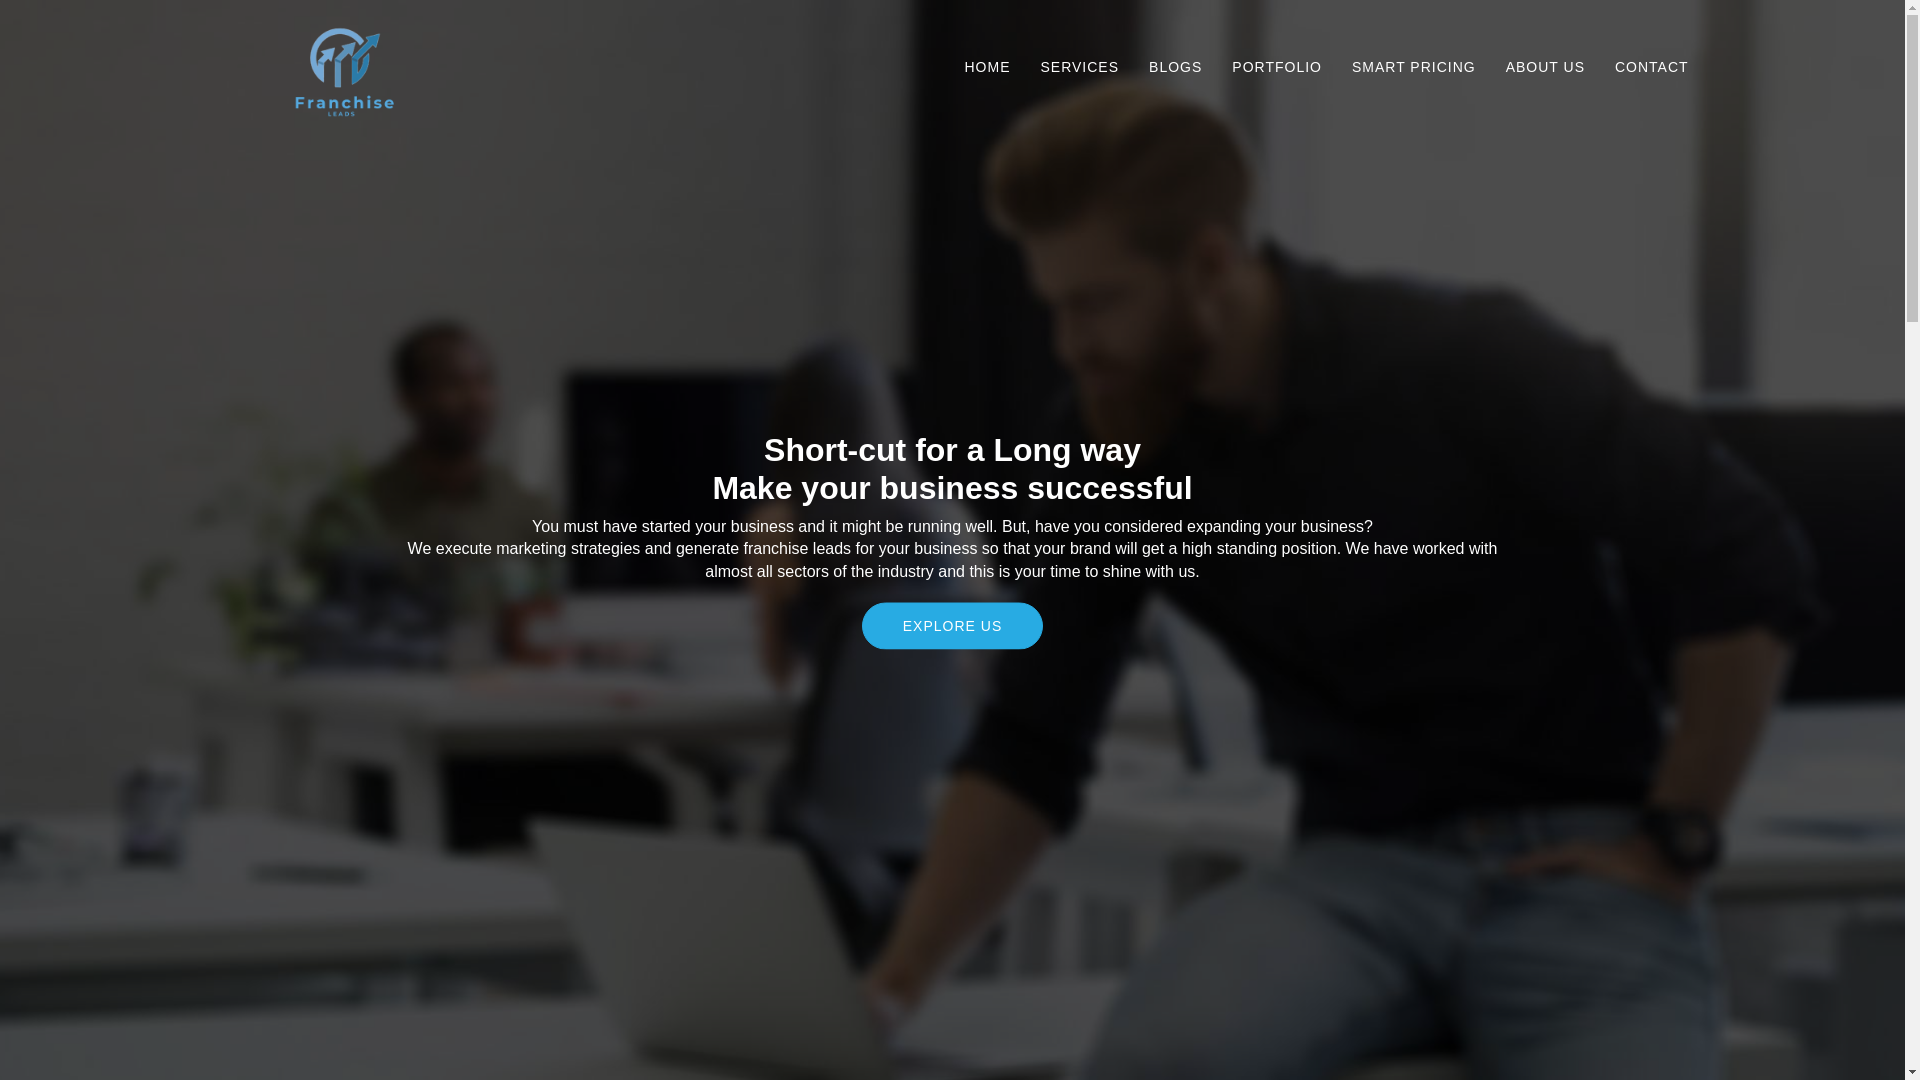 This screenshot has width=1920, height=1080. I want to click on SMART PRICING, so click(1414, 66).